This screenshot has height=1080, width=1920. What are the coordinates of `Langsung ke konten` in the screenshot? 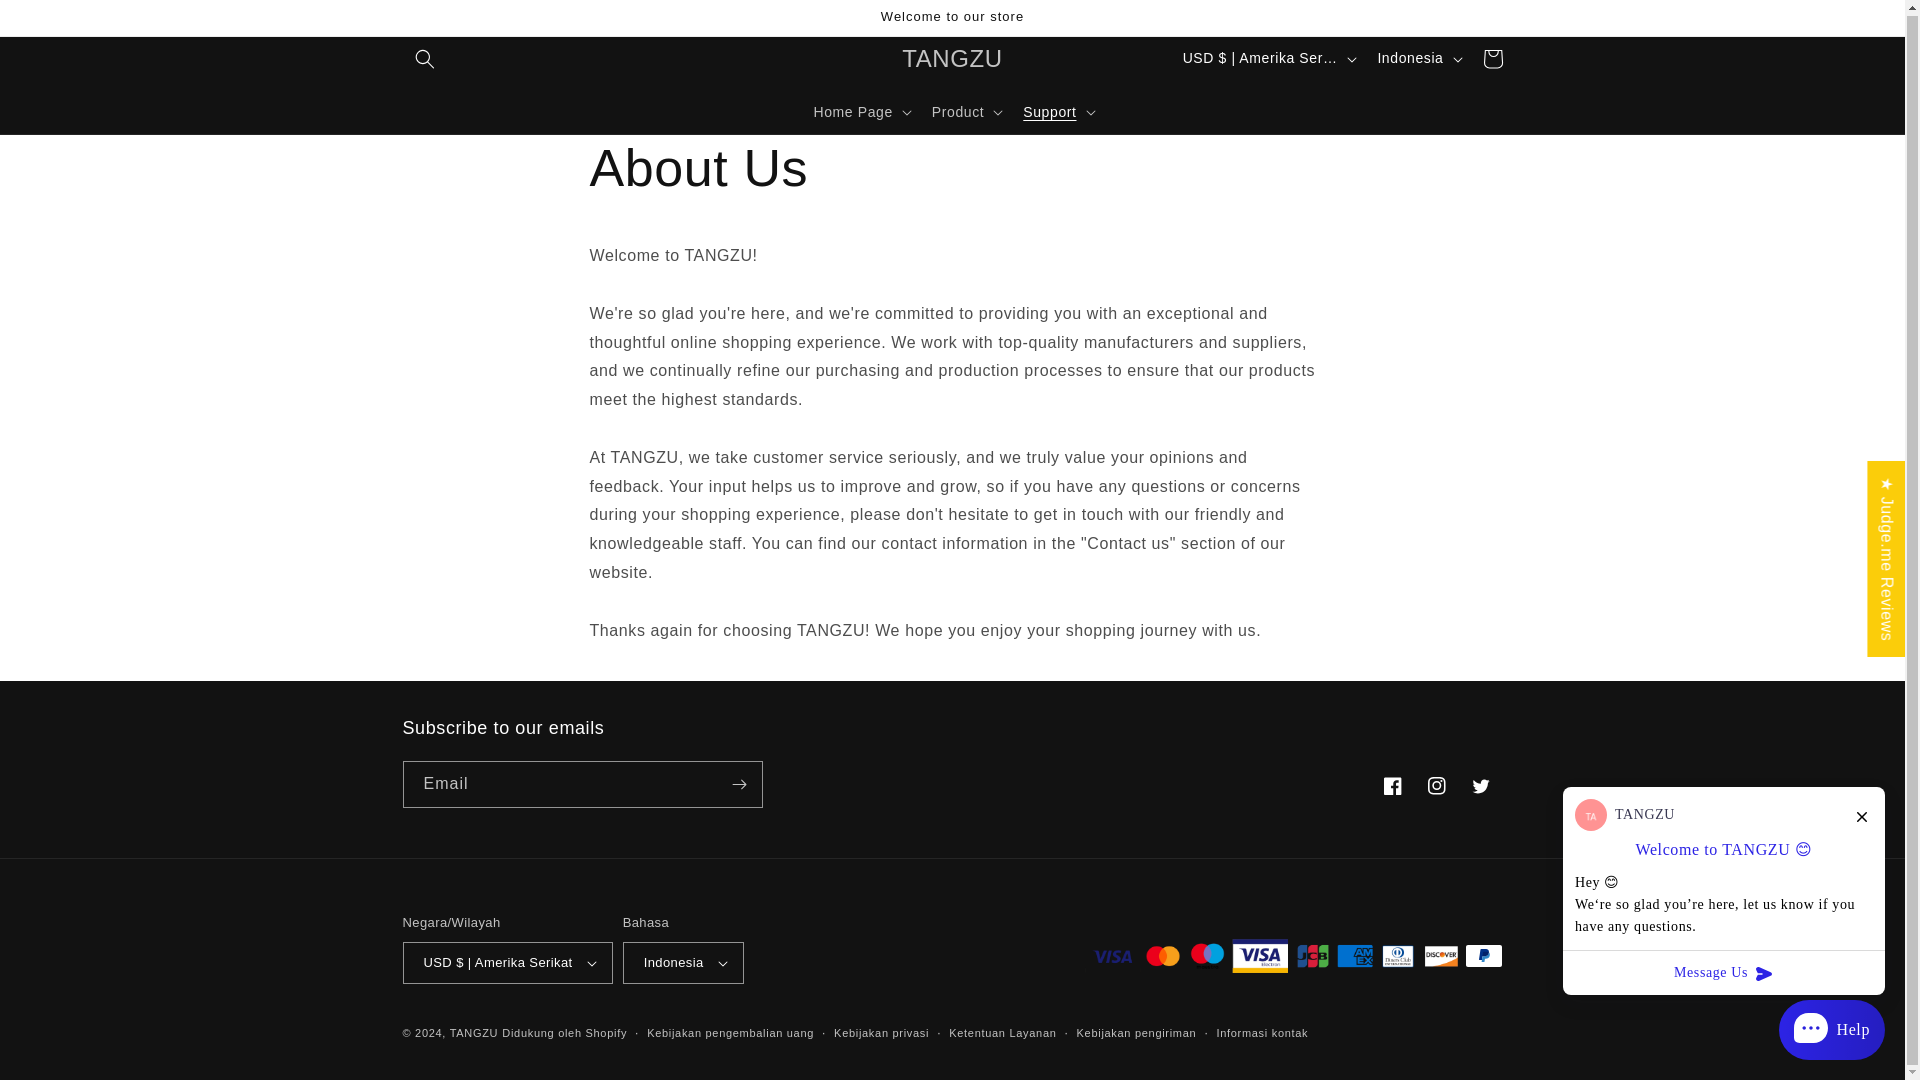 It's located at (60, 22).